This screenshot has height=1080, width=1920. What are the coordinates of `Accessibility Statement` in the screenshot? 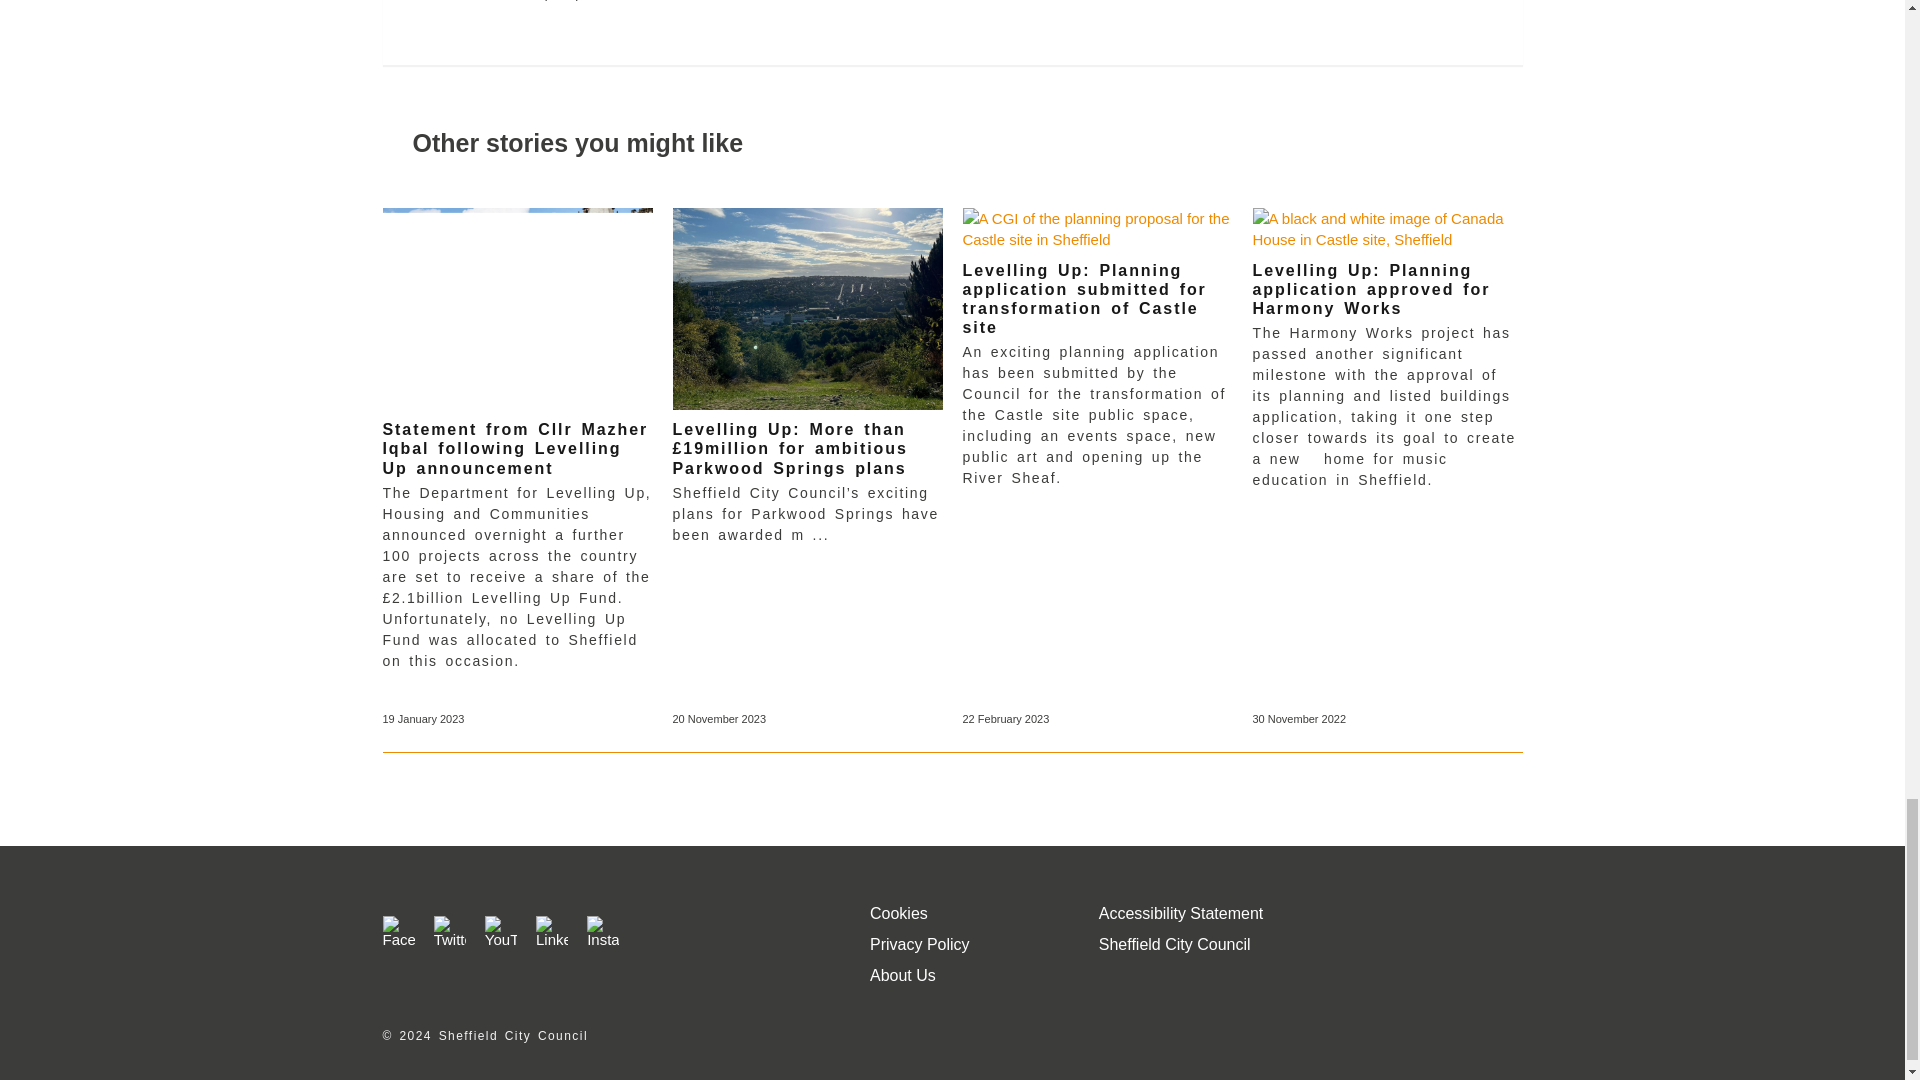 It's located at (1180, 914).